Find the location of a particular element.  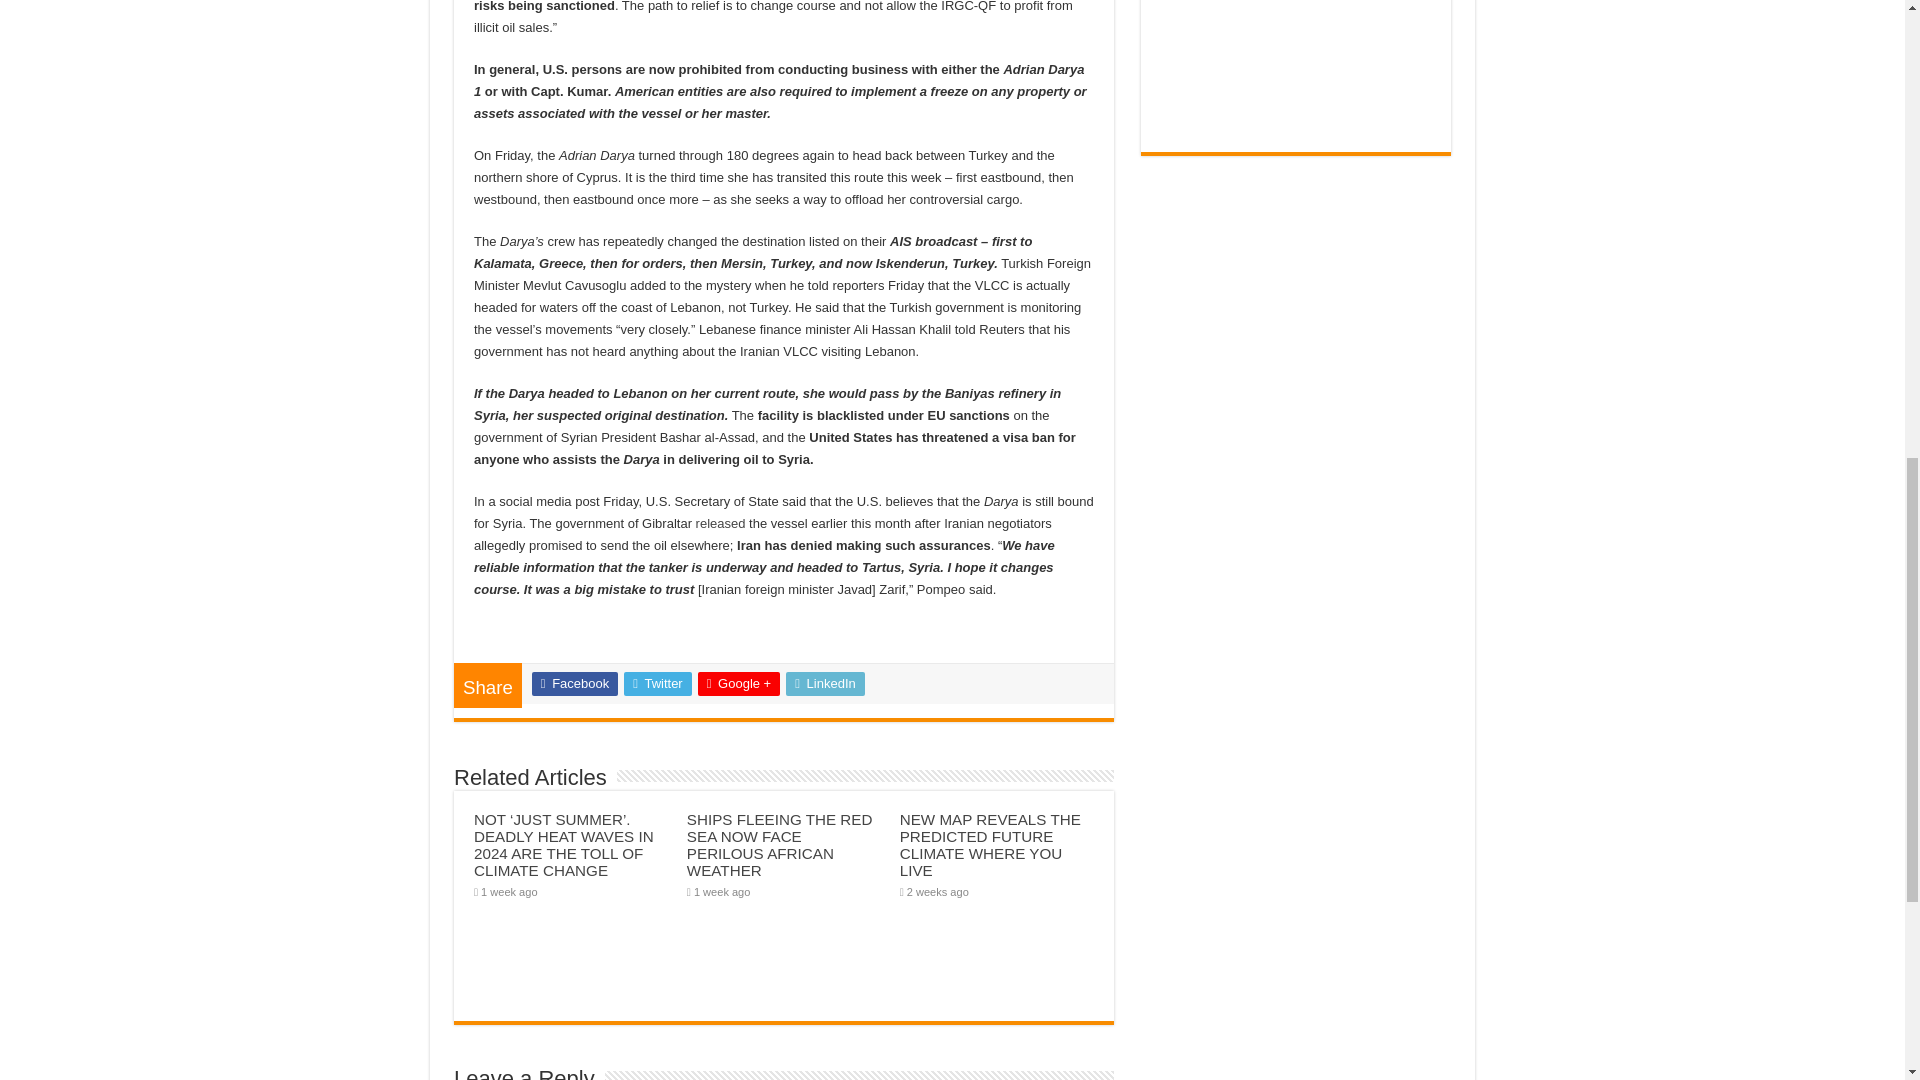

SHIPS FLEEING THE RED SEA NOW FACE PERILOUS AFRICAN WEATHER is located at coordinates (780, 845).